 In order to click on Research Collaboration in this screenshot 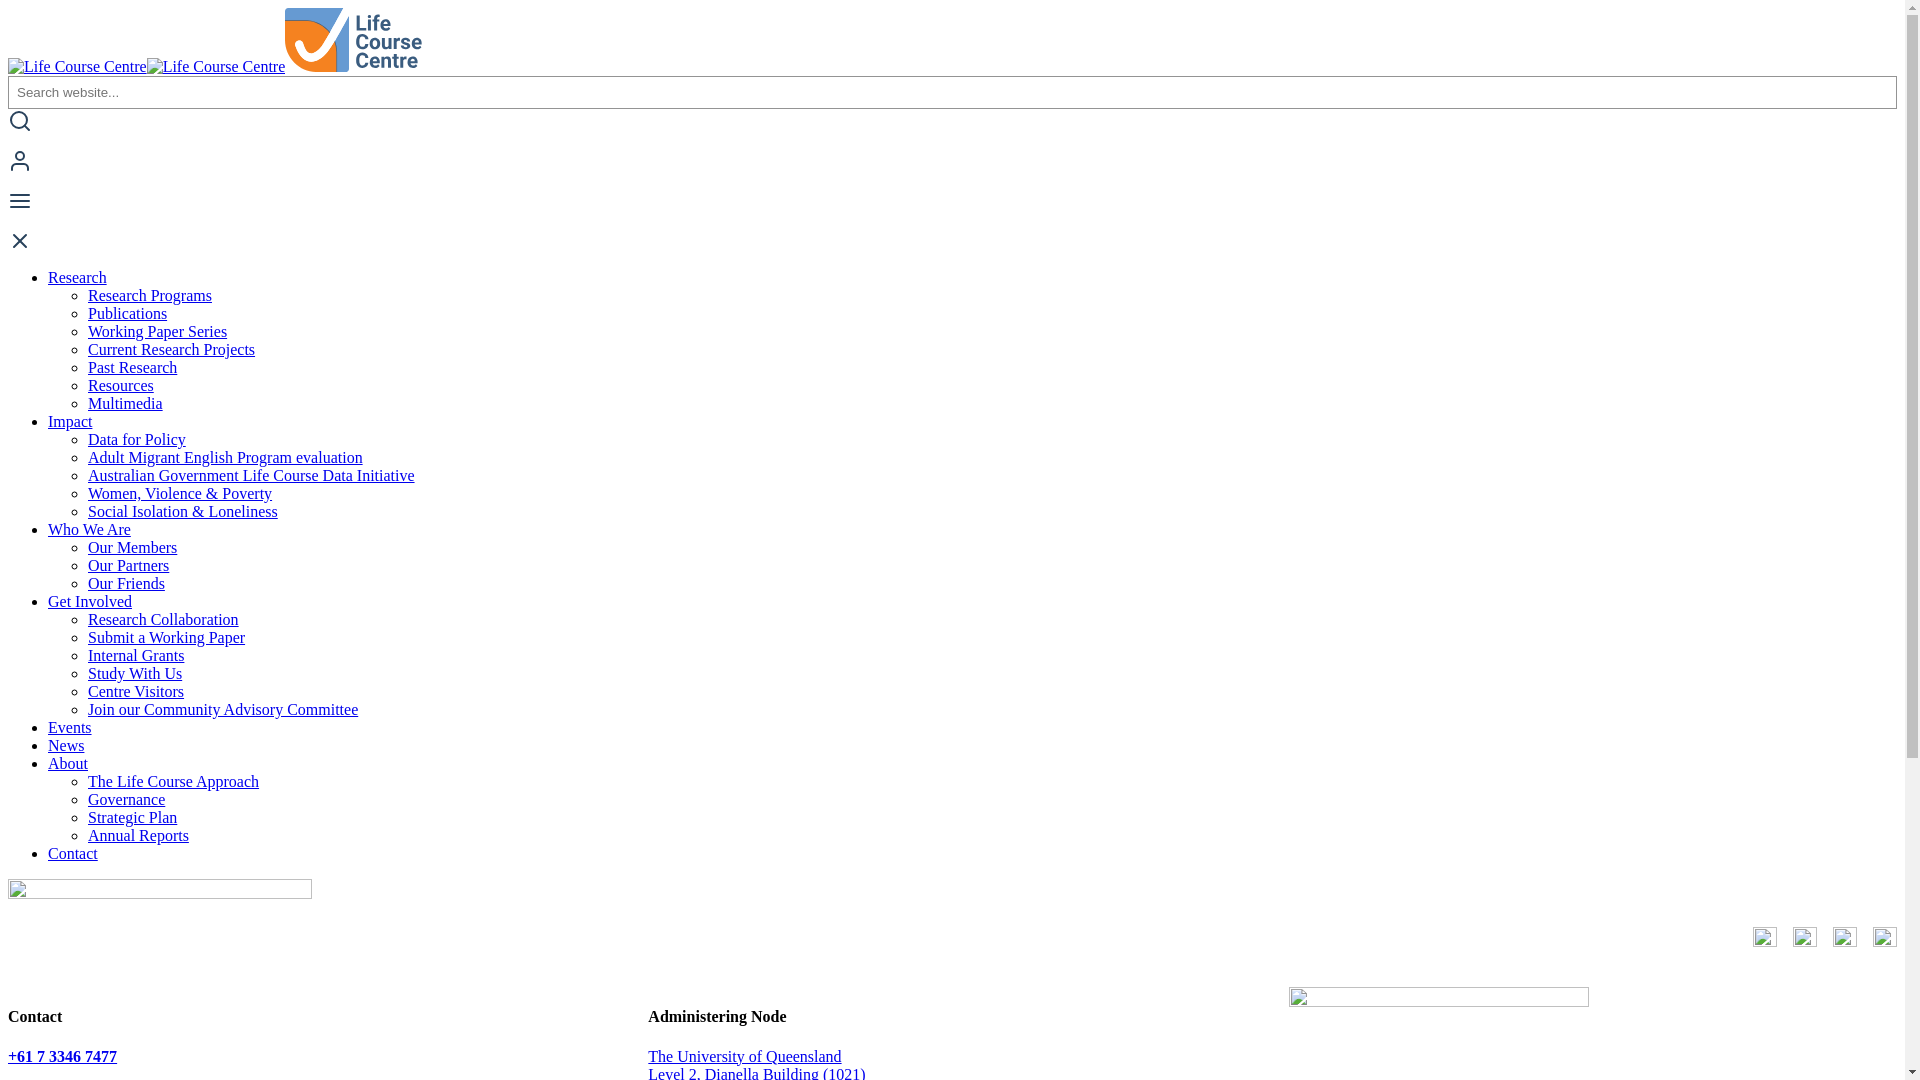, I will do `click(164, 620)`.